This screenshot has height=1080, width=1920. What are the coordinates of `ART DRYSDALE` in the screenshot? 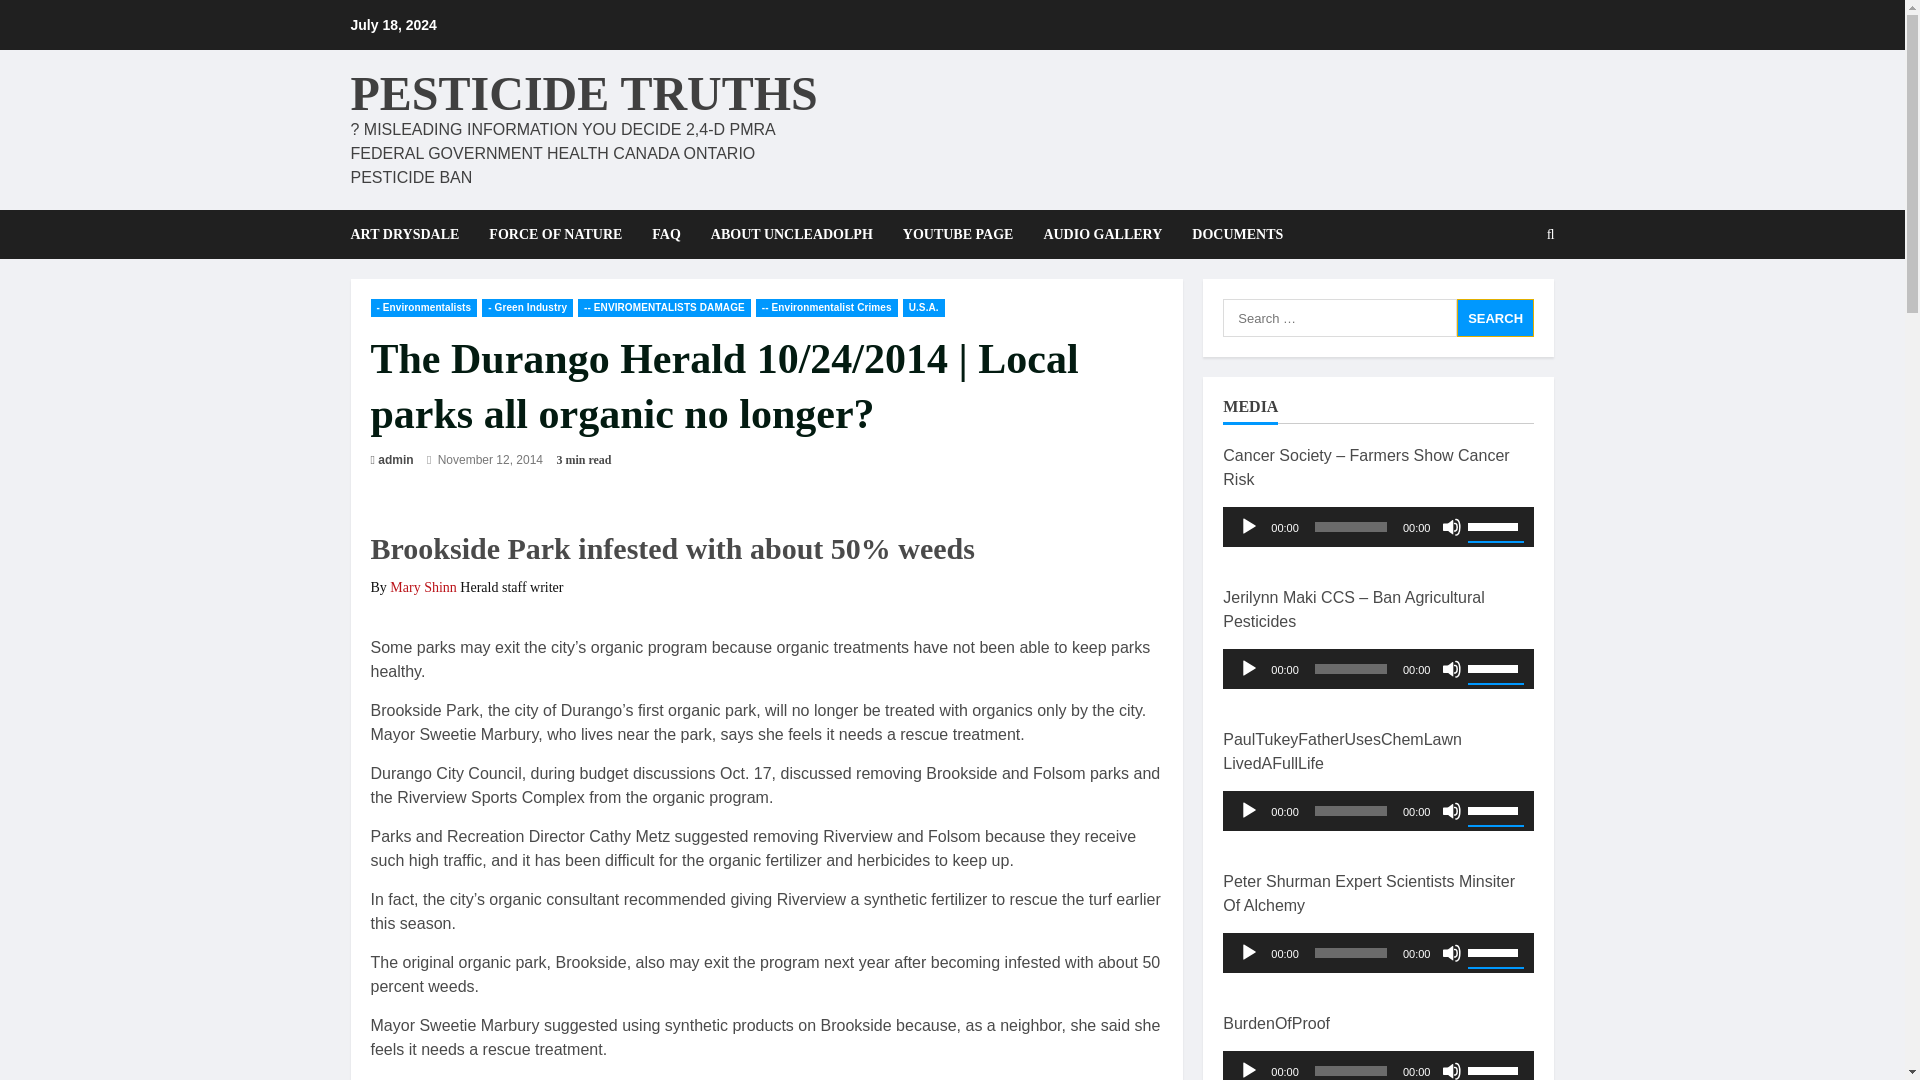 It's located at (412, 234).